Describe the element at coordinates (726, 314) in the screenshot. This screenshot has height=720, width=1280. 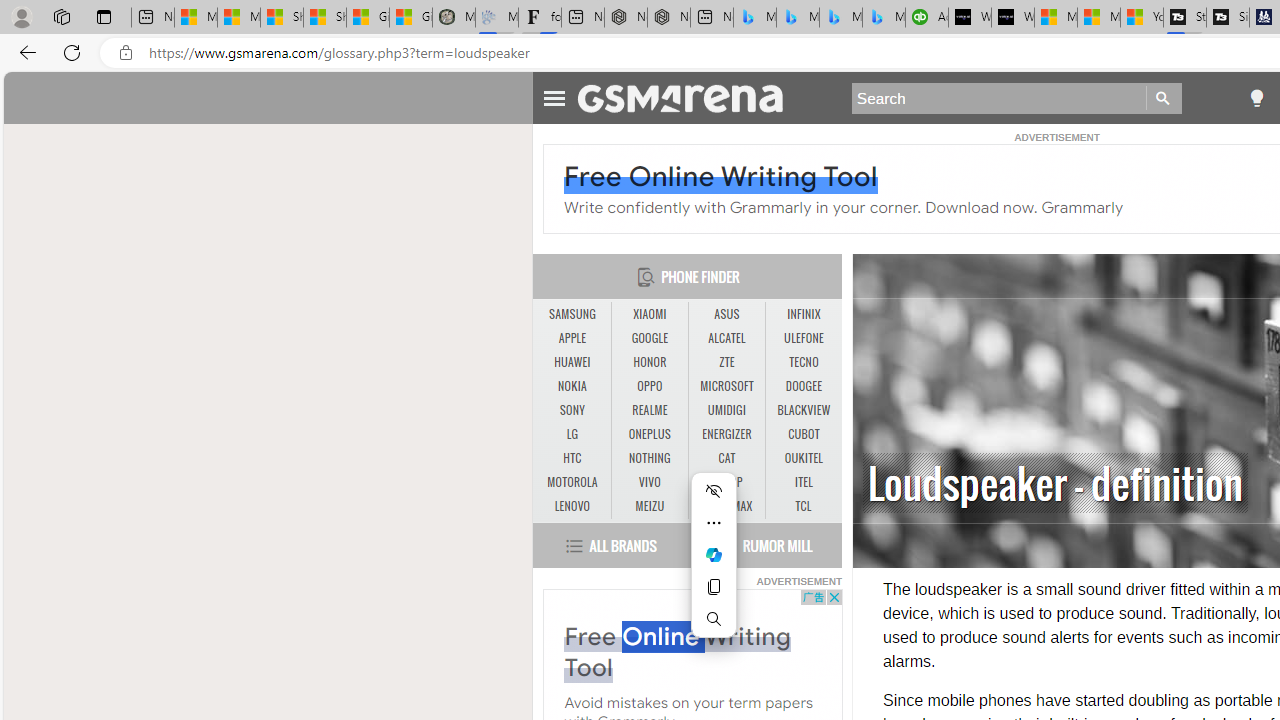
I see `ASUS` at that location.